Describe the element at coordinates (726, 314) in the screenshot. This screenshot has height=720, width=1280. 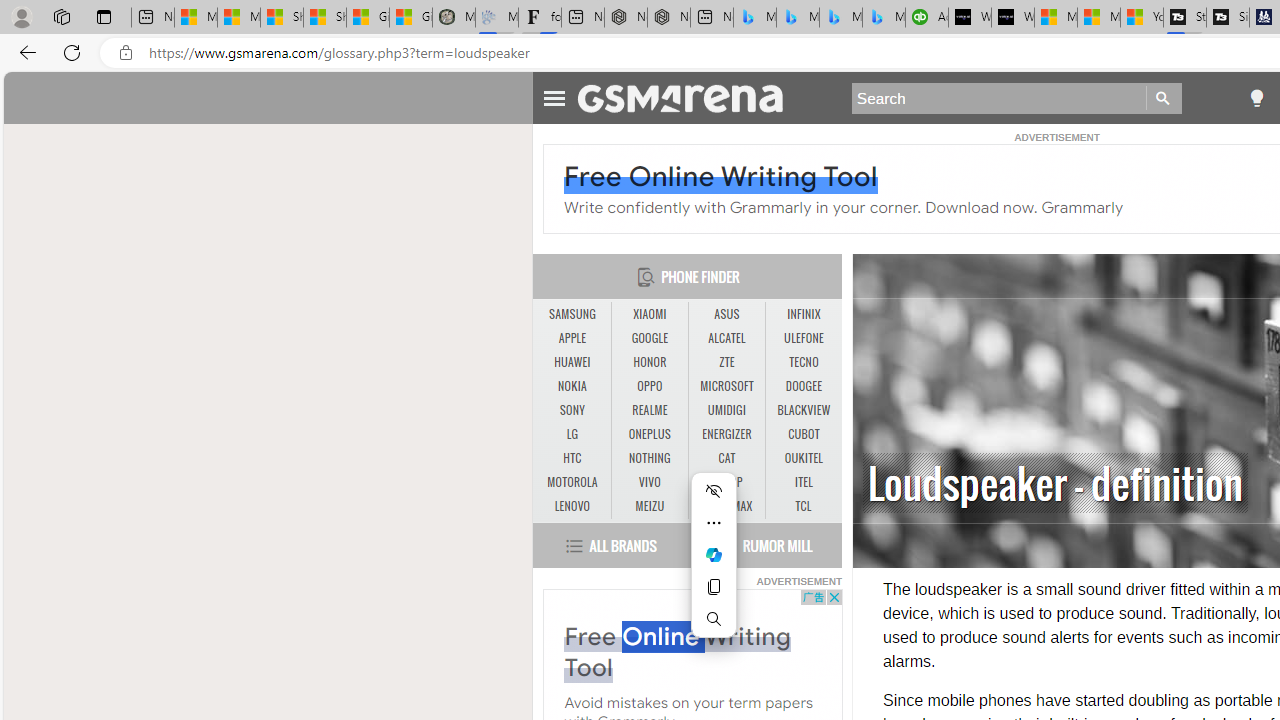
I see `ASUS` at that location.